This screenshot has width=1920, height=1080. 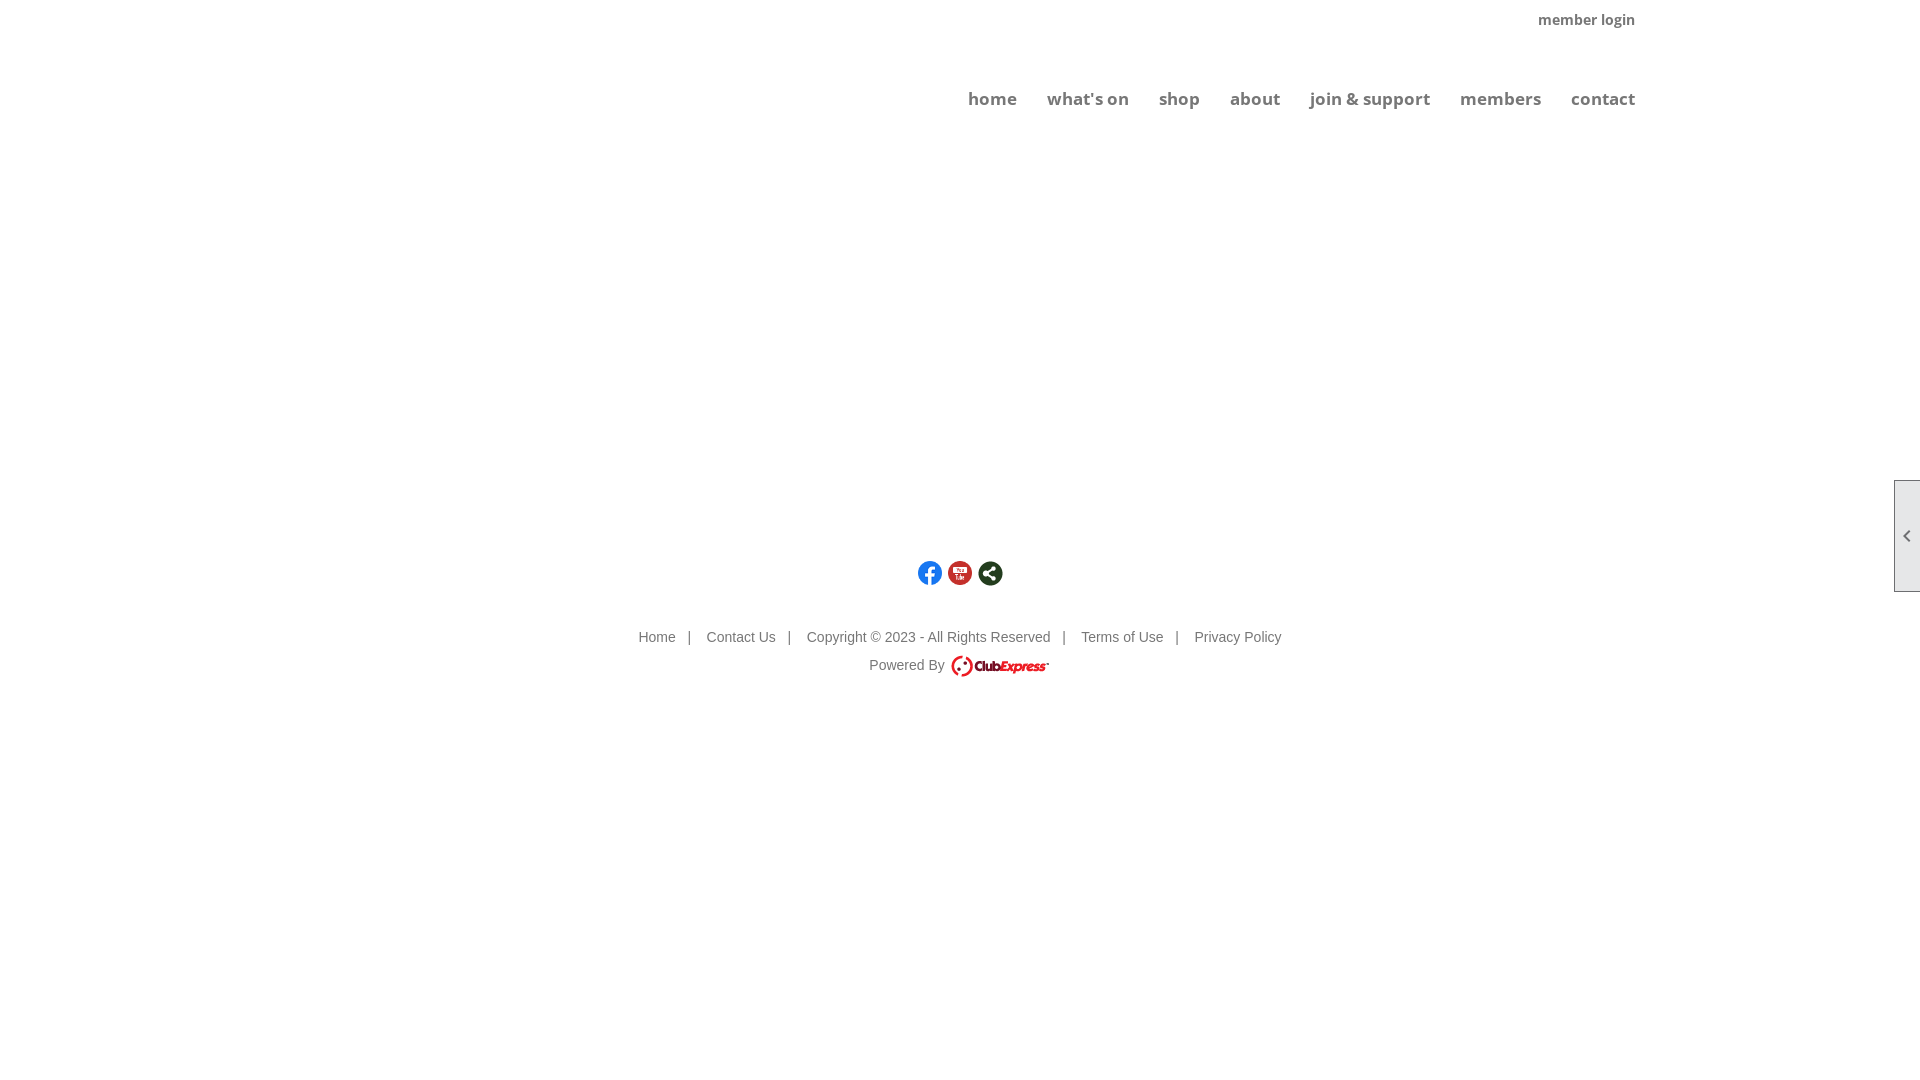 What do you see at coordinates (742, 637) in the screenshot?
I see `Contact Us` at bounding box center [742, 637].